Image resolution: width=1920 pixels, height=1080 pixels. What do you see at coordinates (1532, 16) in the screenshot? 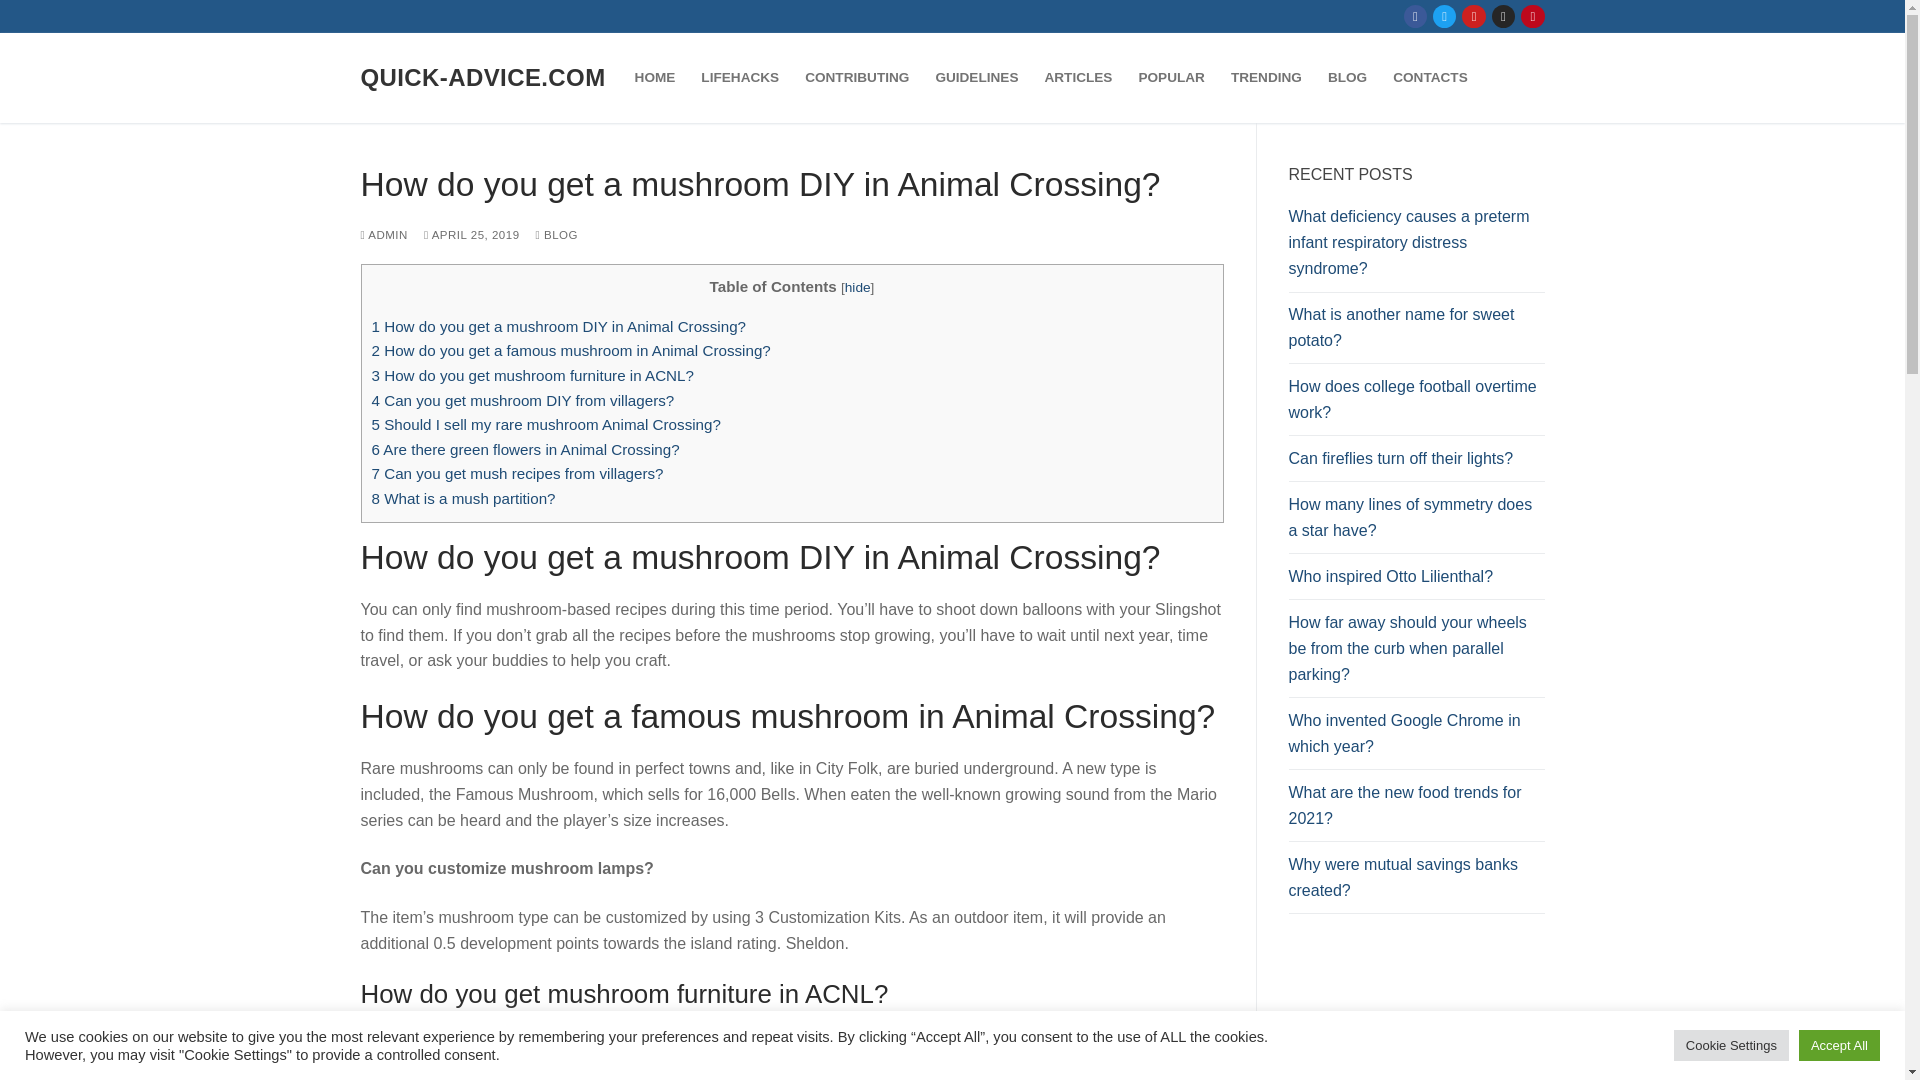
I see `Pinterest` at bounding box center [1532, 16].